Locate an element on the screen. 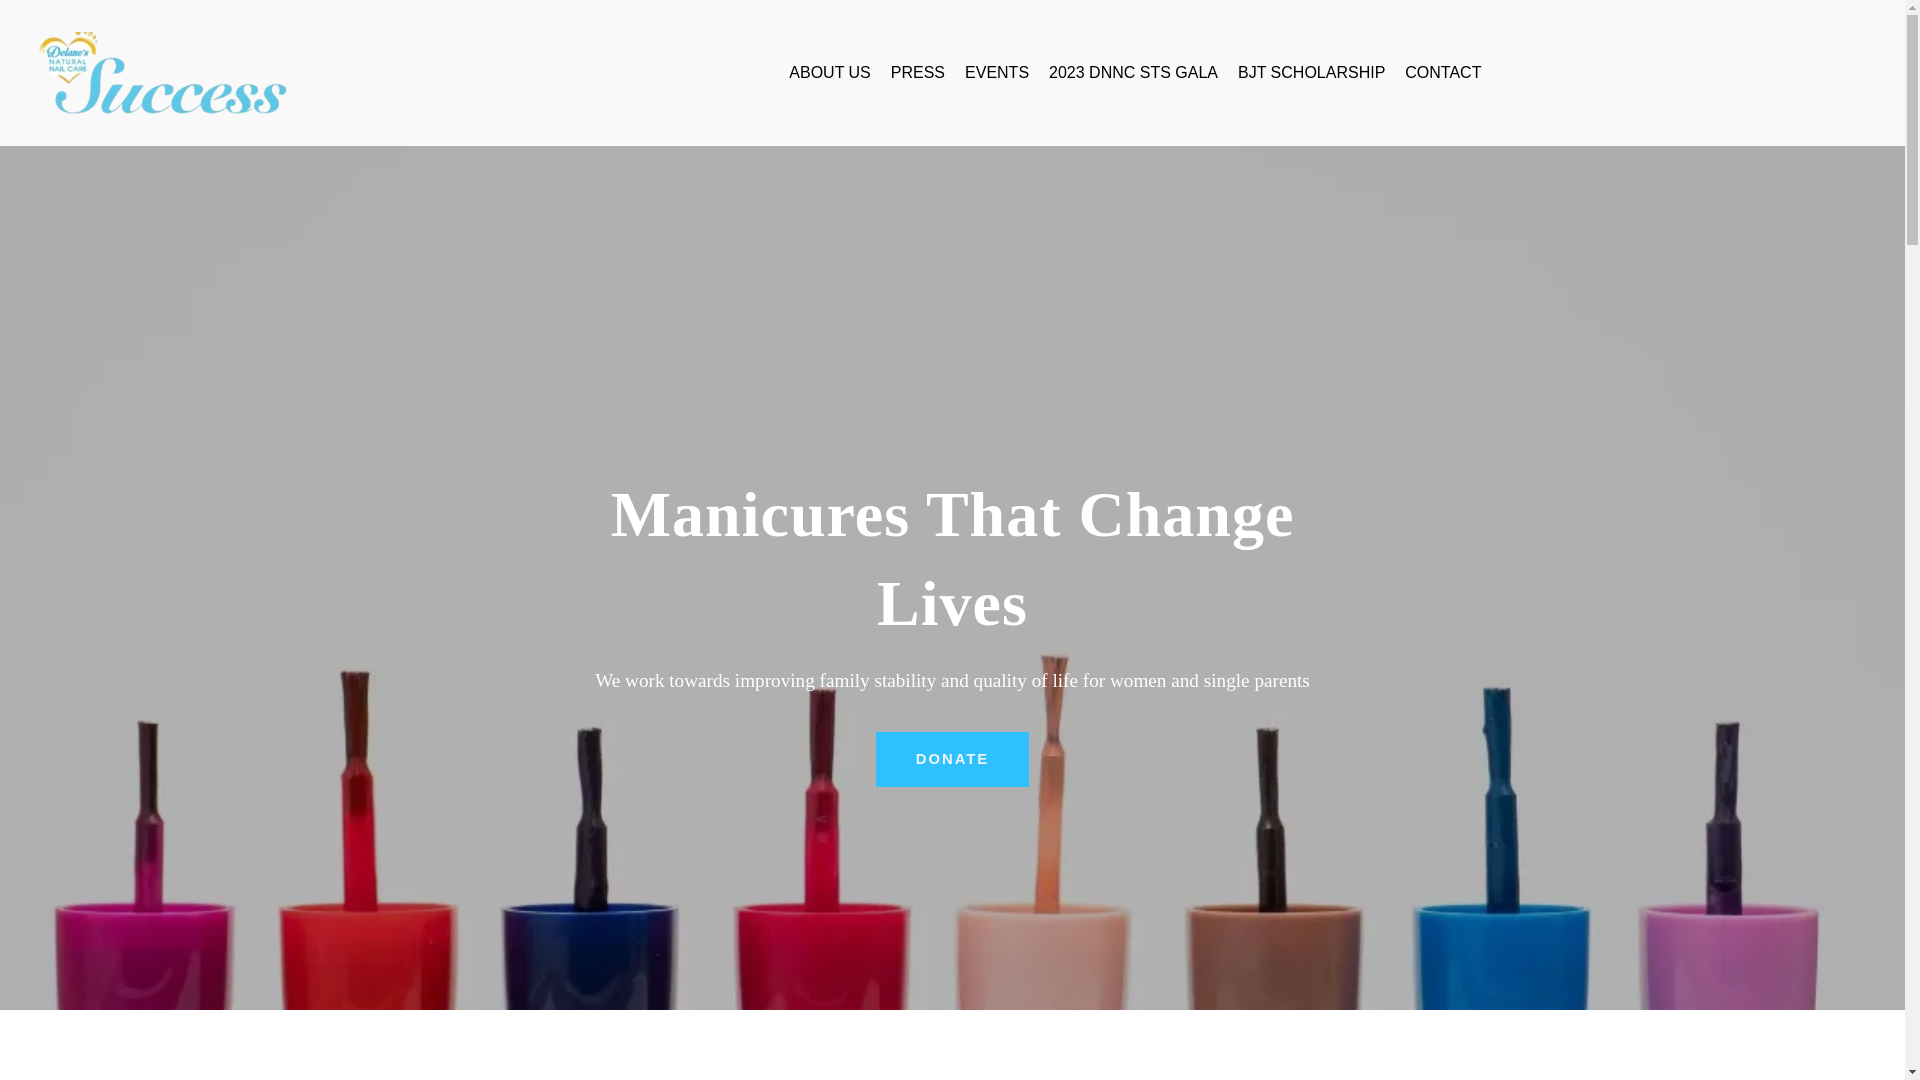 This screenshot has width=1920, height=1080. 2023 DNNC STS GALA is located at coordinates (1132, 72).